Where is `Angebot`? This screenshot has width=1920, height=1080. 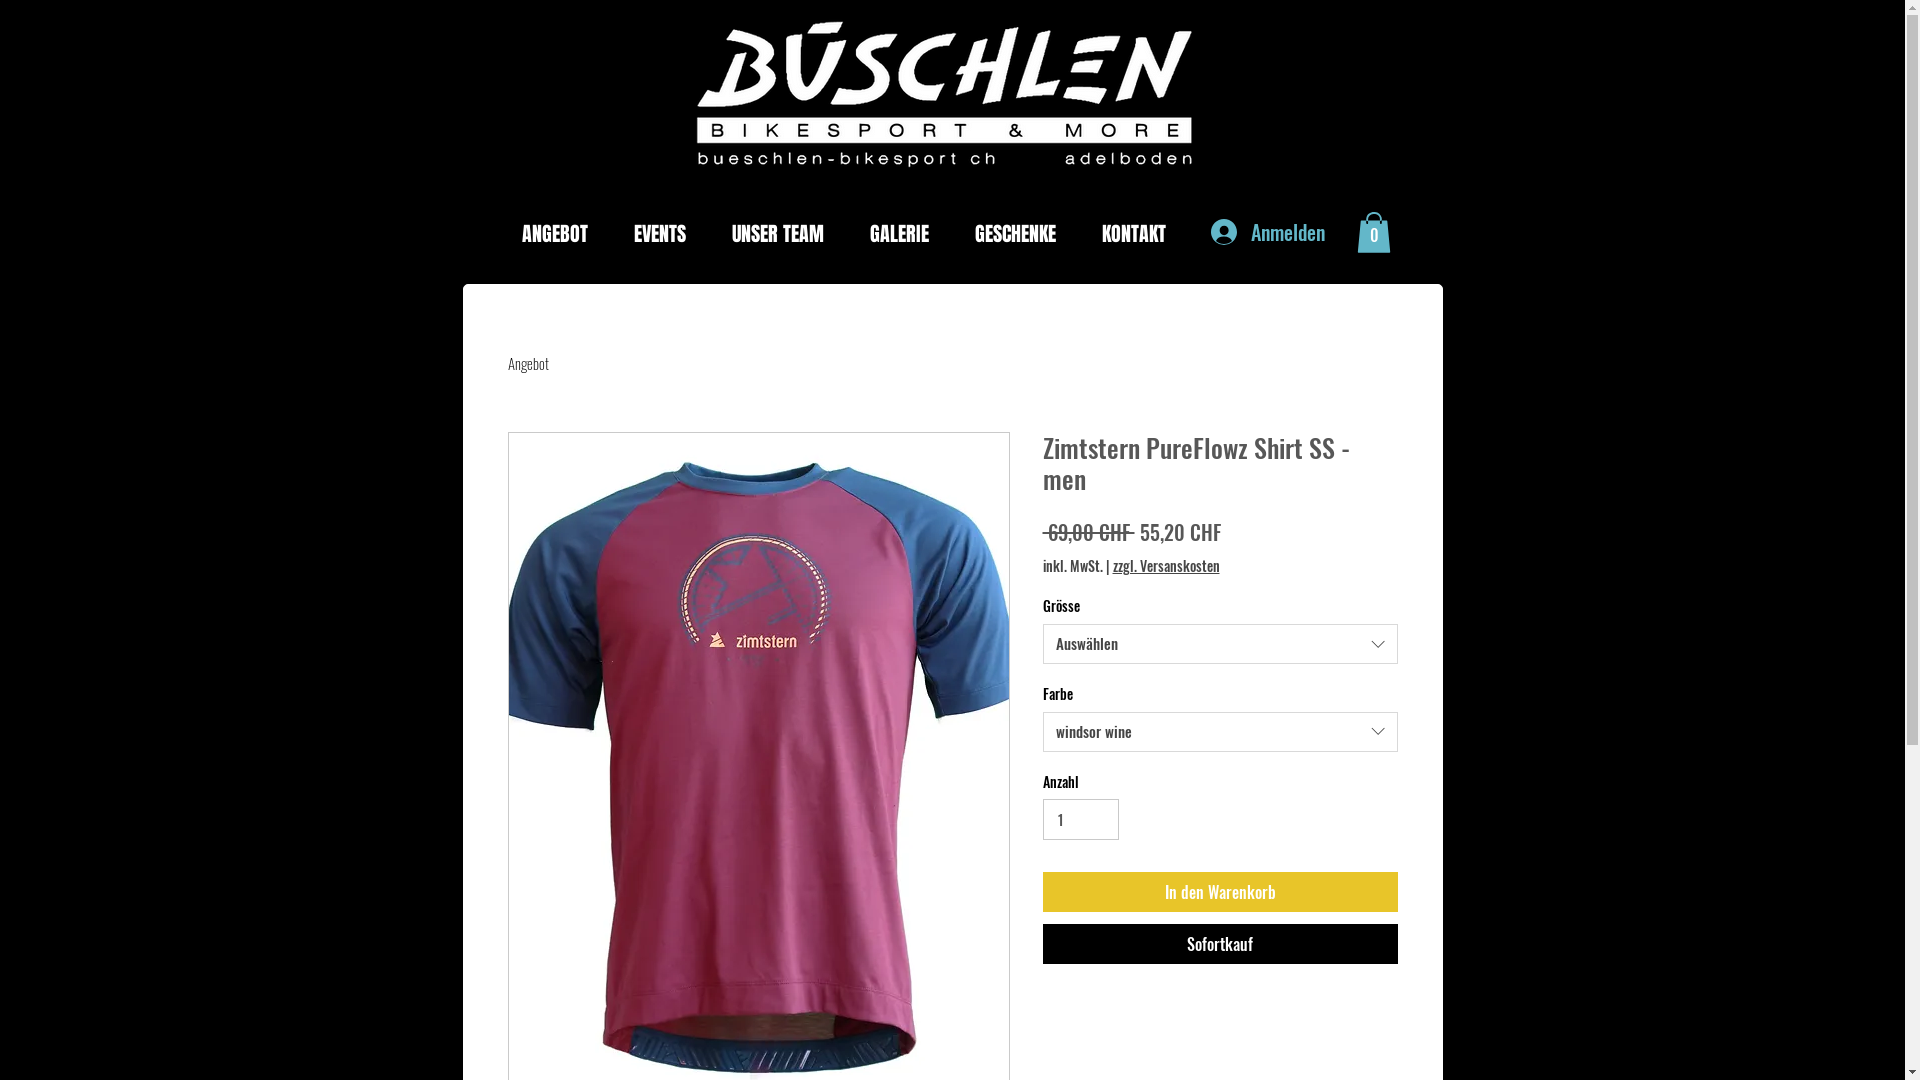
Angebot is located at coordinates (528, 362).